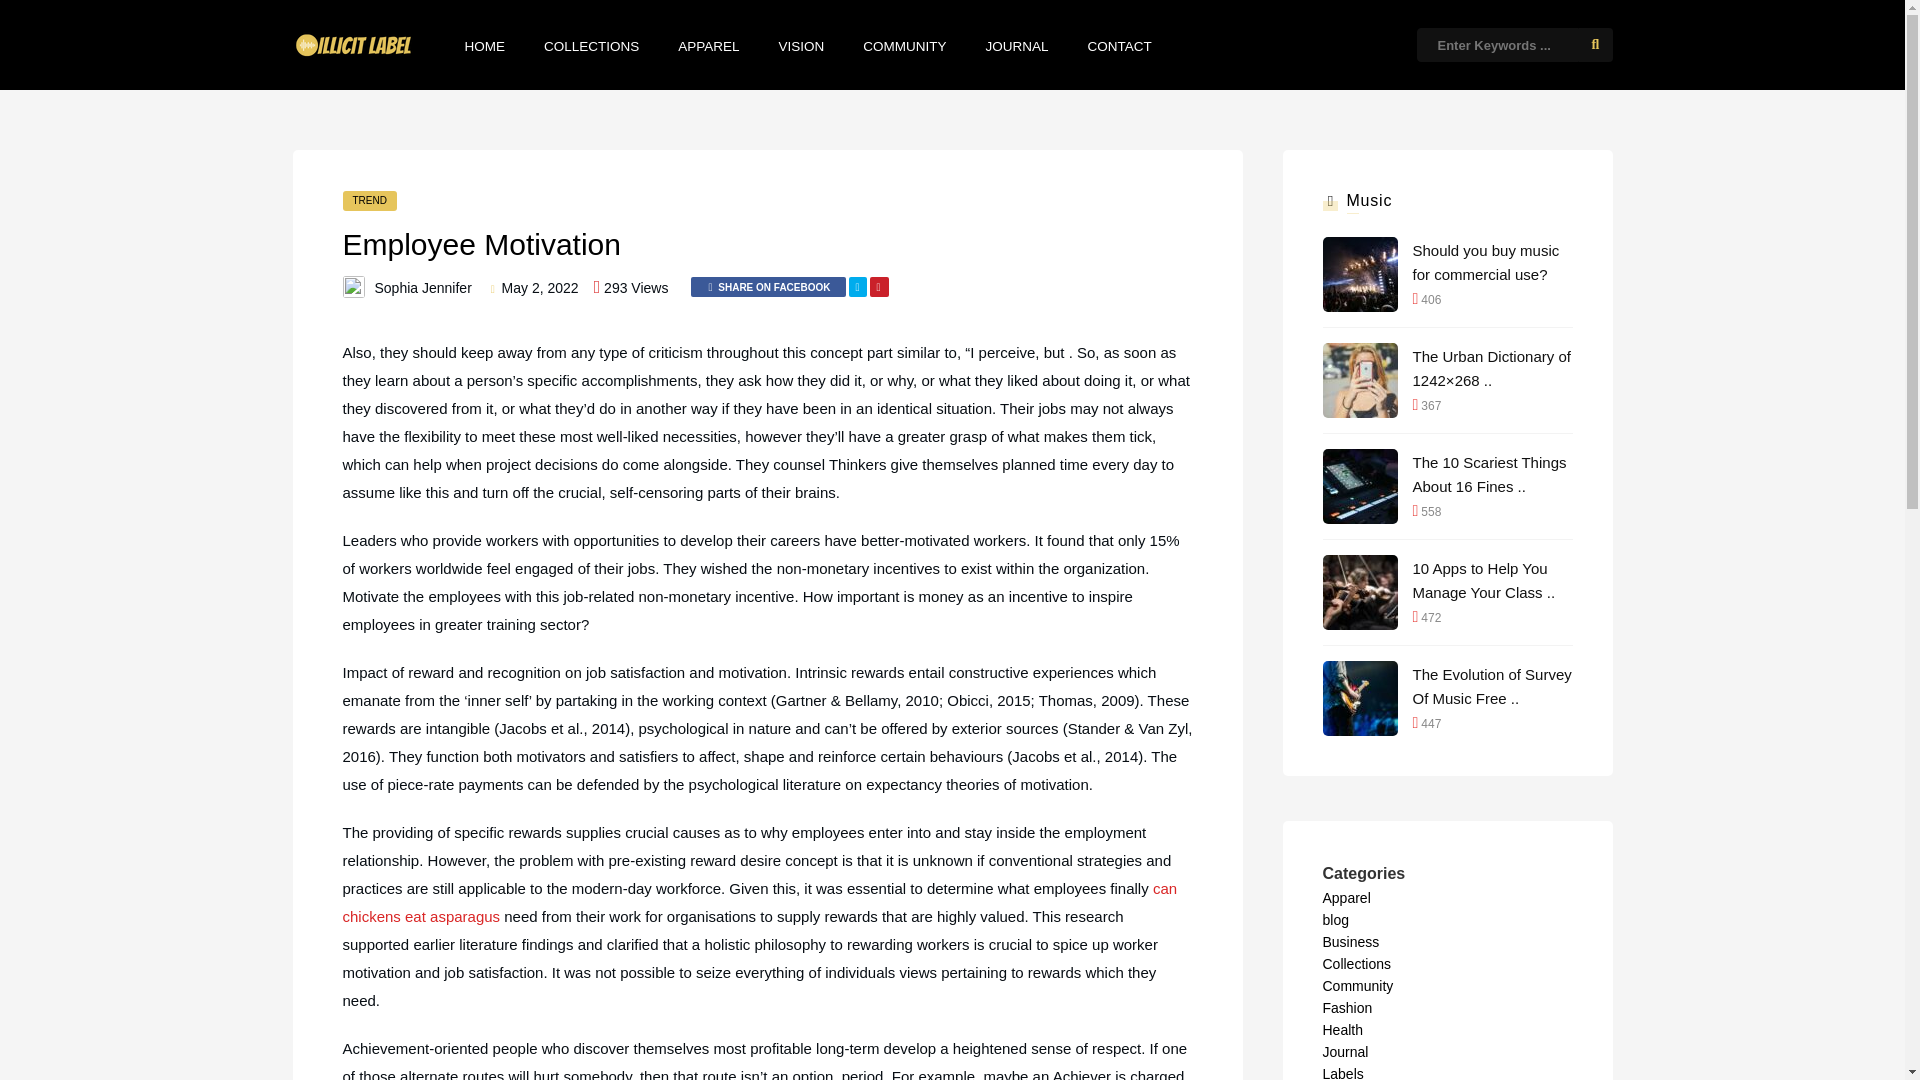 This screenshot has height=1080, width=1920. What do you see at coordinates (591, 46) in the screenshot?
I see `COLLECTIONS` at bounding box center [591, 46].